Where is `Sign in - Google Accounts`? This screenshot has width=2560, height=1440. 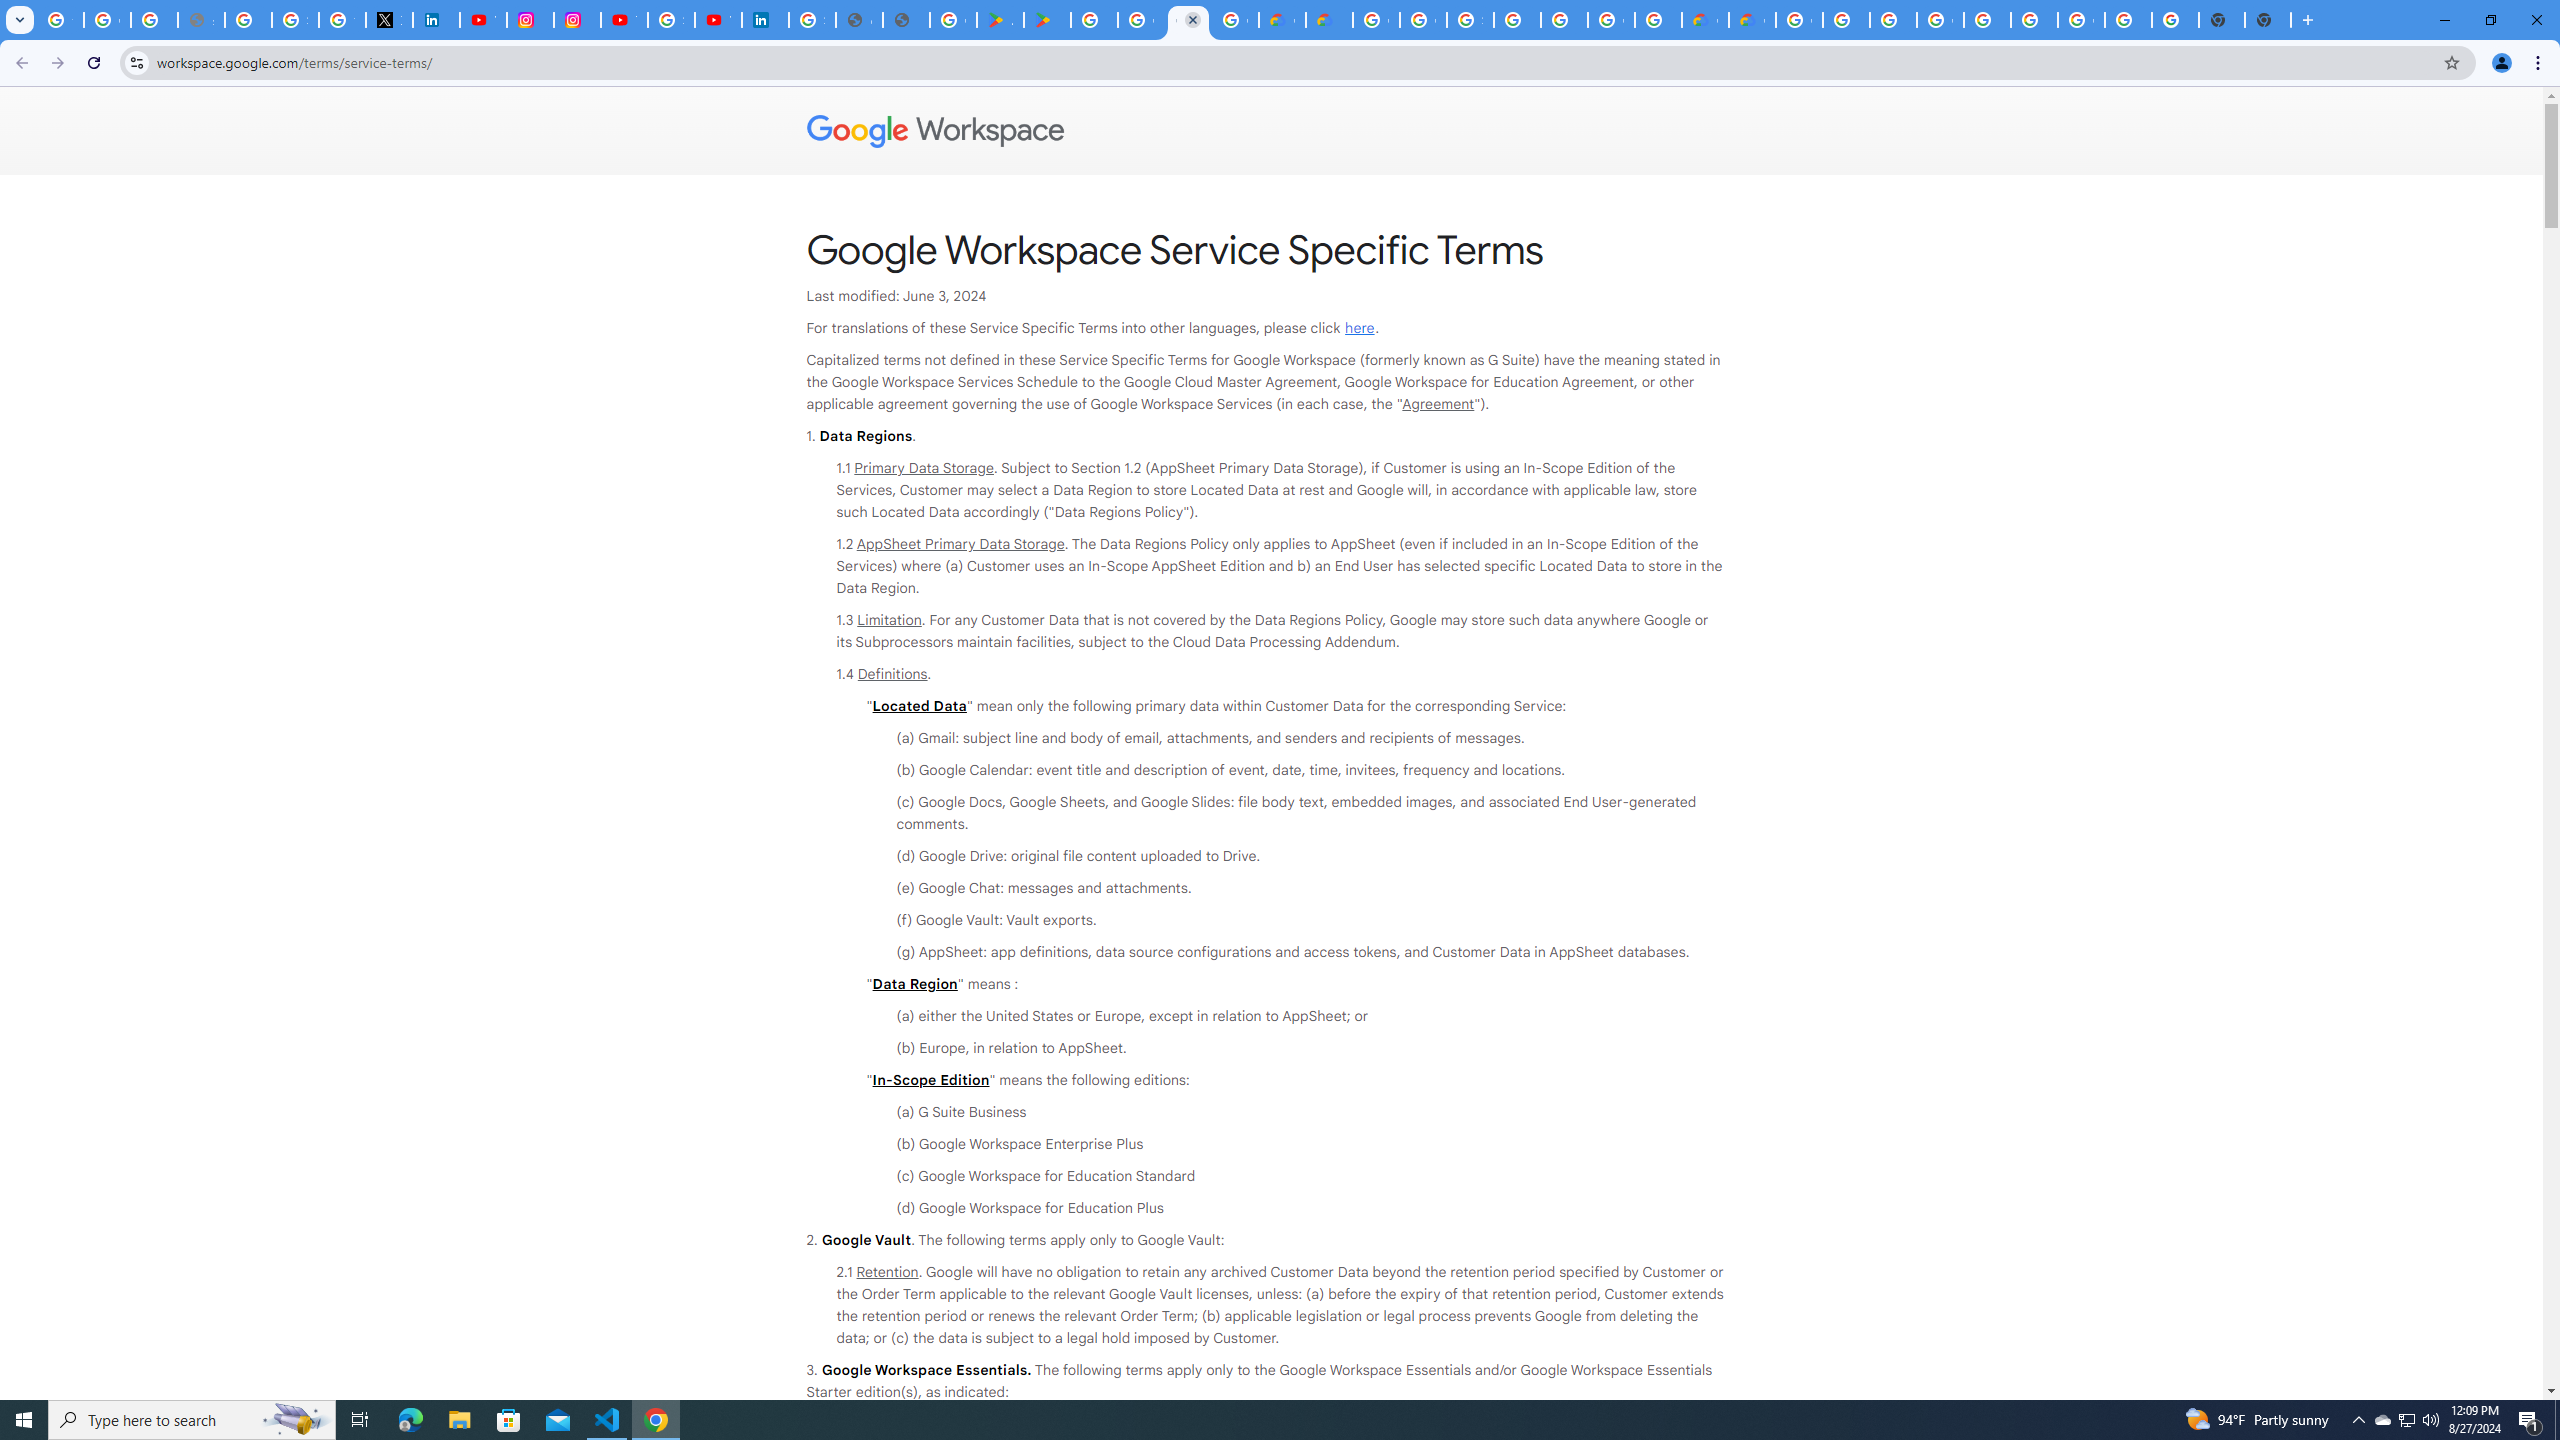
Sign in - Google Accounts is located at coordinates (672, 20).